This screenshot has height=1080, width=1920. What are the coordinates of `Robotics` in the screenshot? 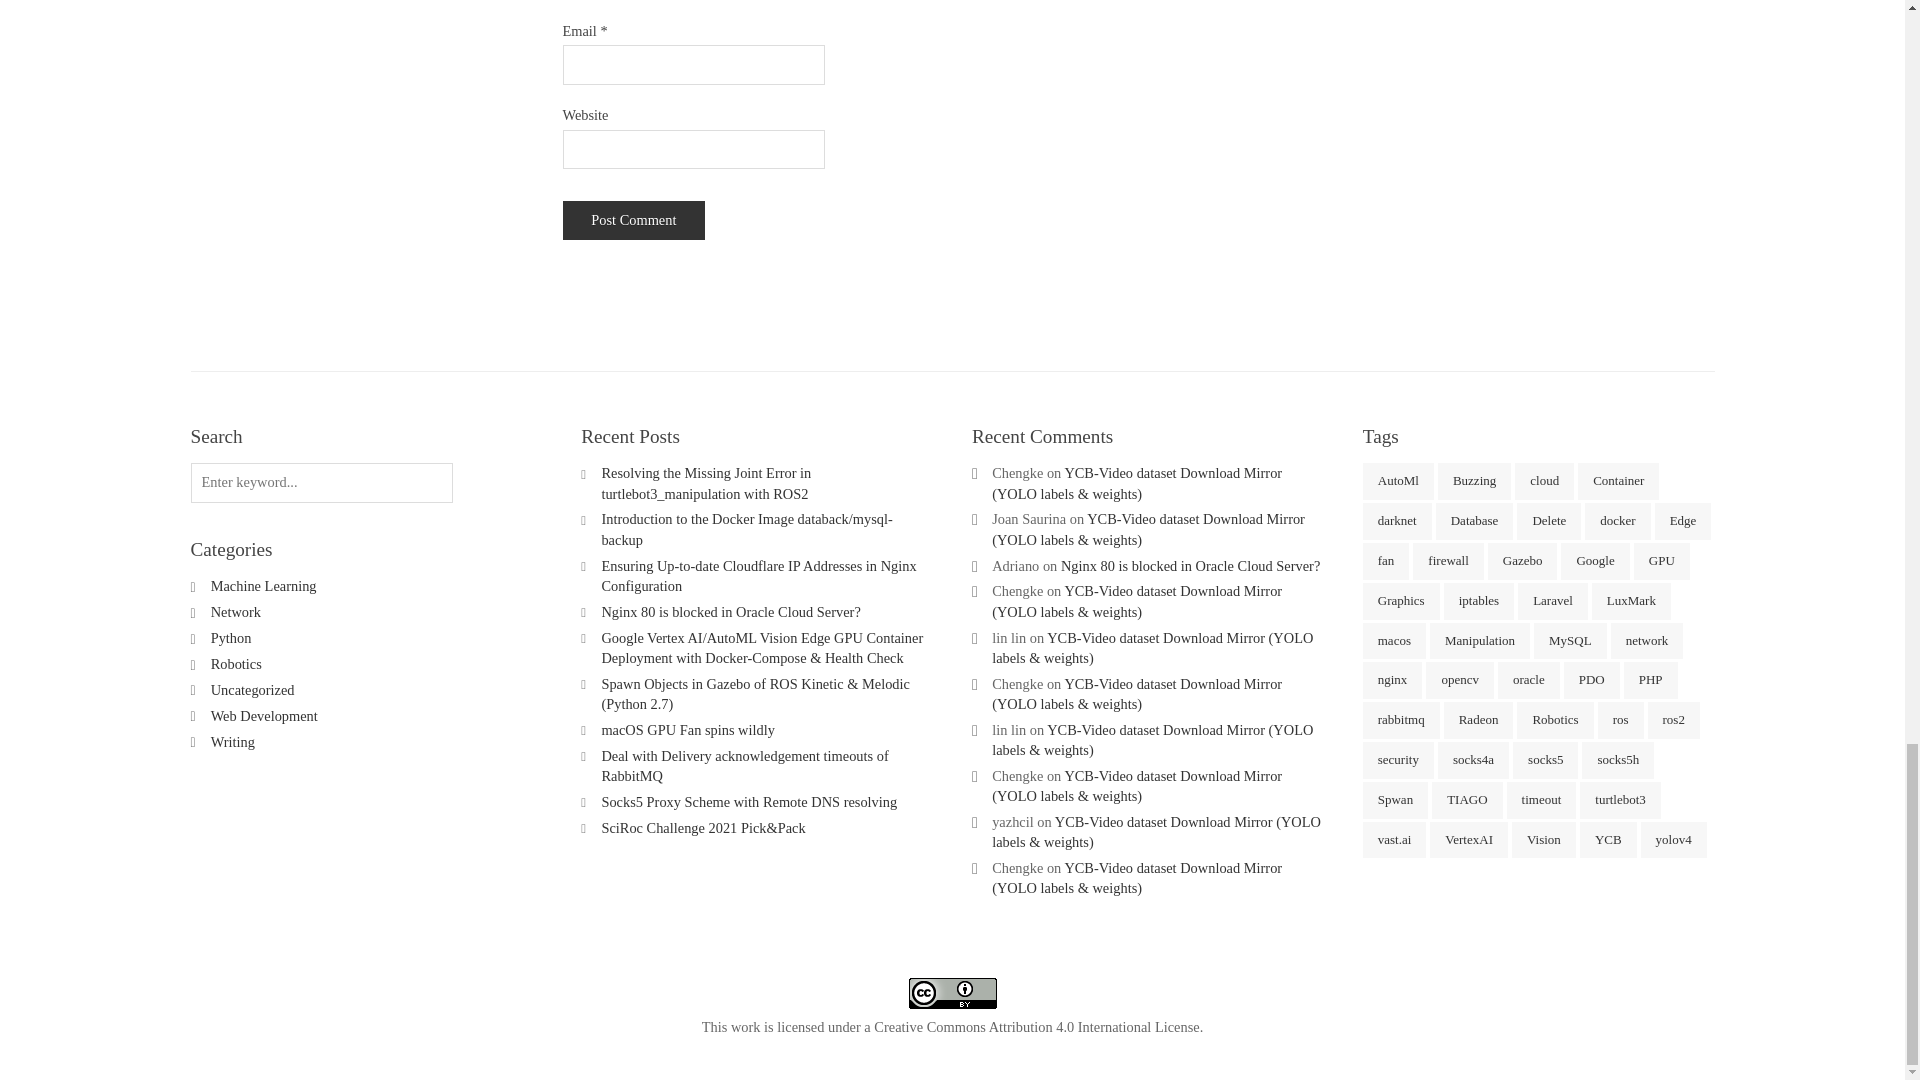 It's located at (236, 663).